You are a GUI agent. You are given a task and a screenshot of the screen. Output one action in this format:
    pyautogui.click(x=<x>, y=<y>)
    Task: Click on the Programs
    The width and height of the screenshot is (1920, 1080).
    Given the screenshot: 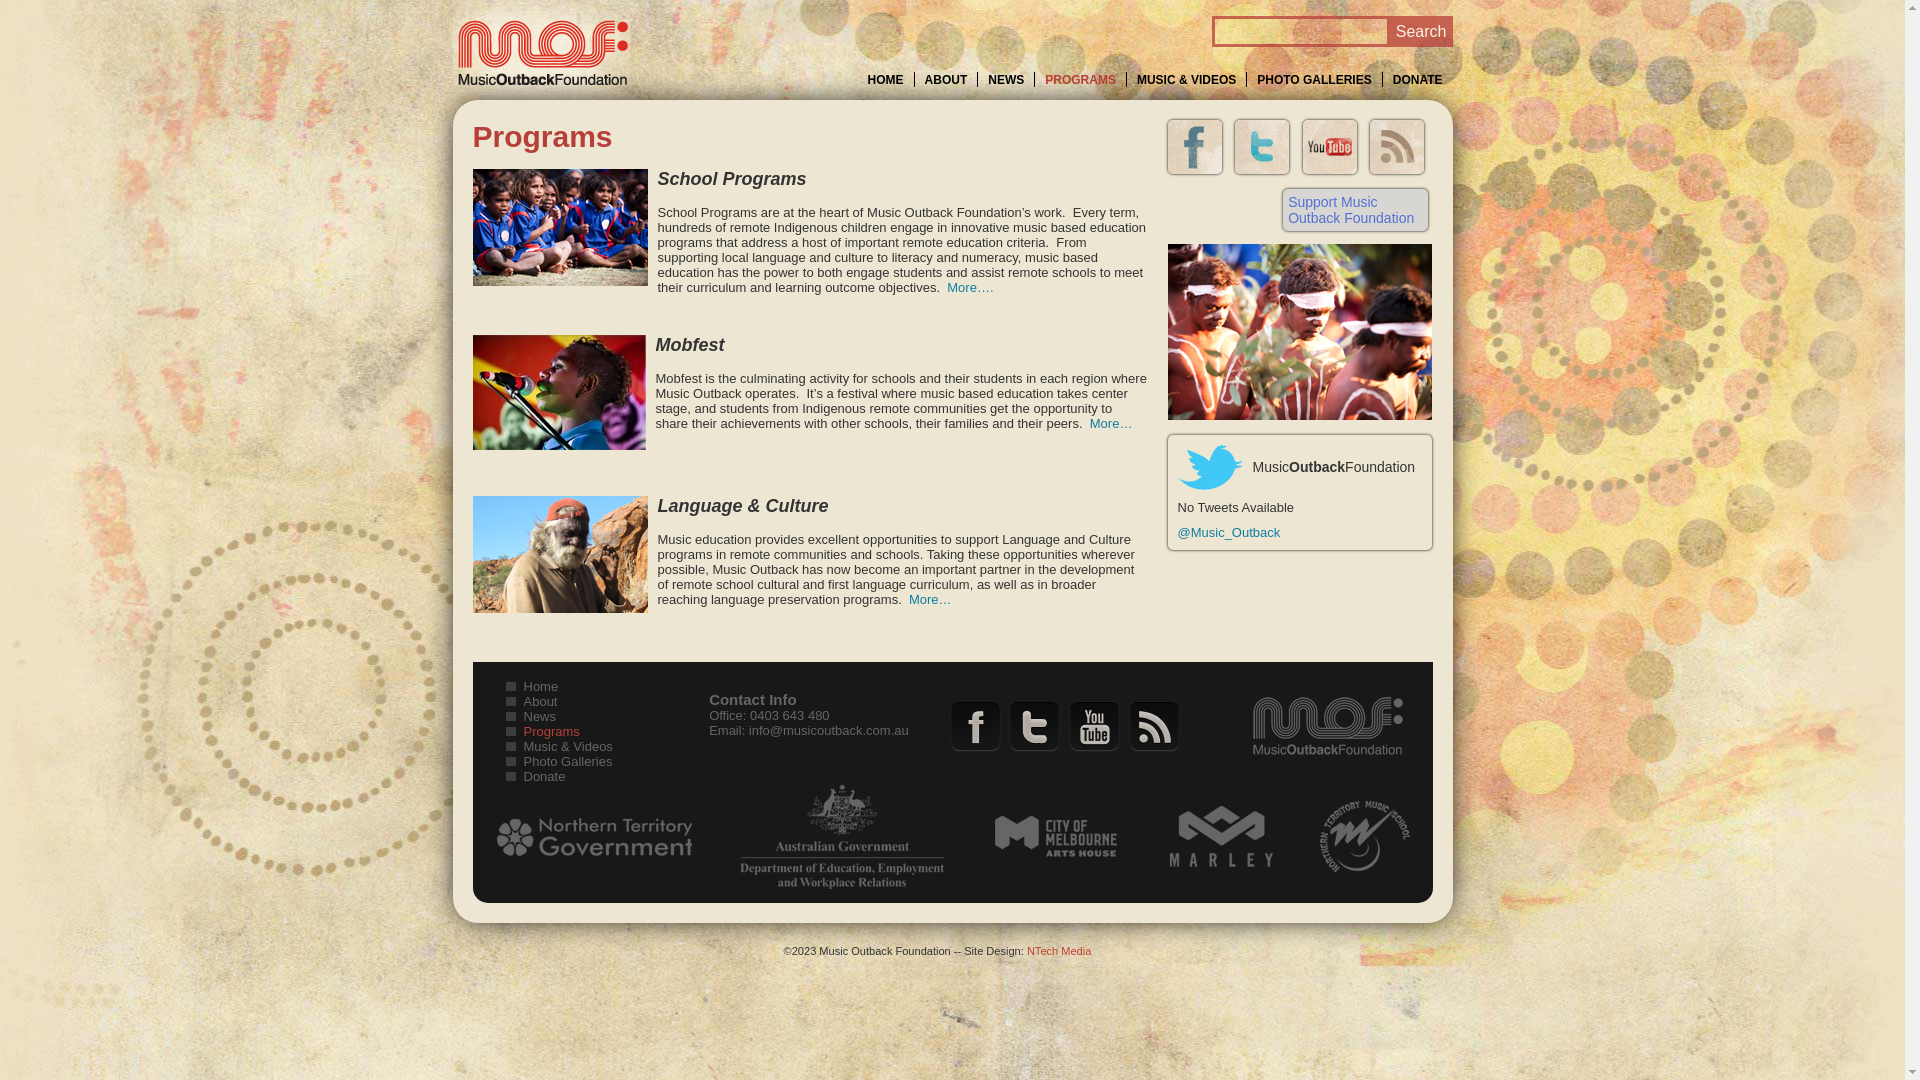 What is the action you would take?
    pyautogui.click(x=552, y=732)
    